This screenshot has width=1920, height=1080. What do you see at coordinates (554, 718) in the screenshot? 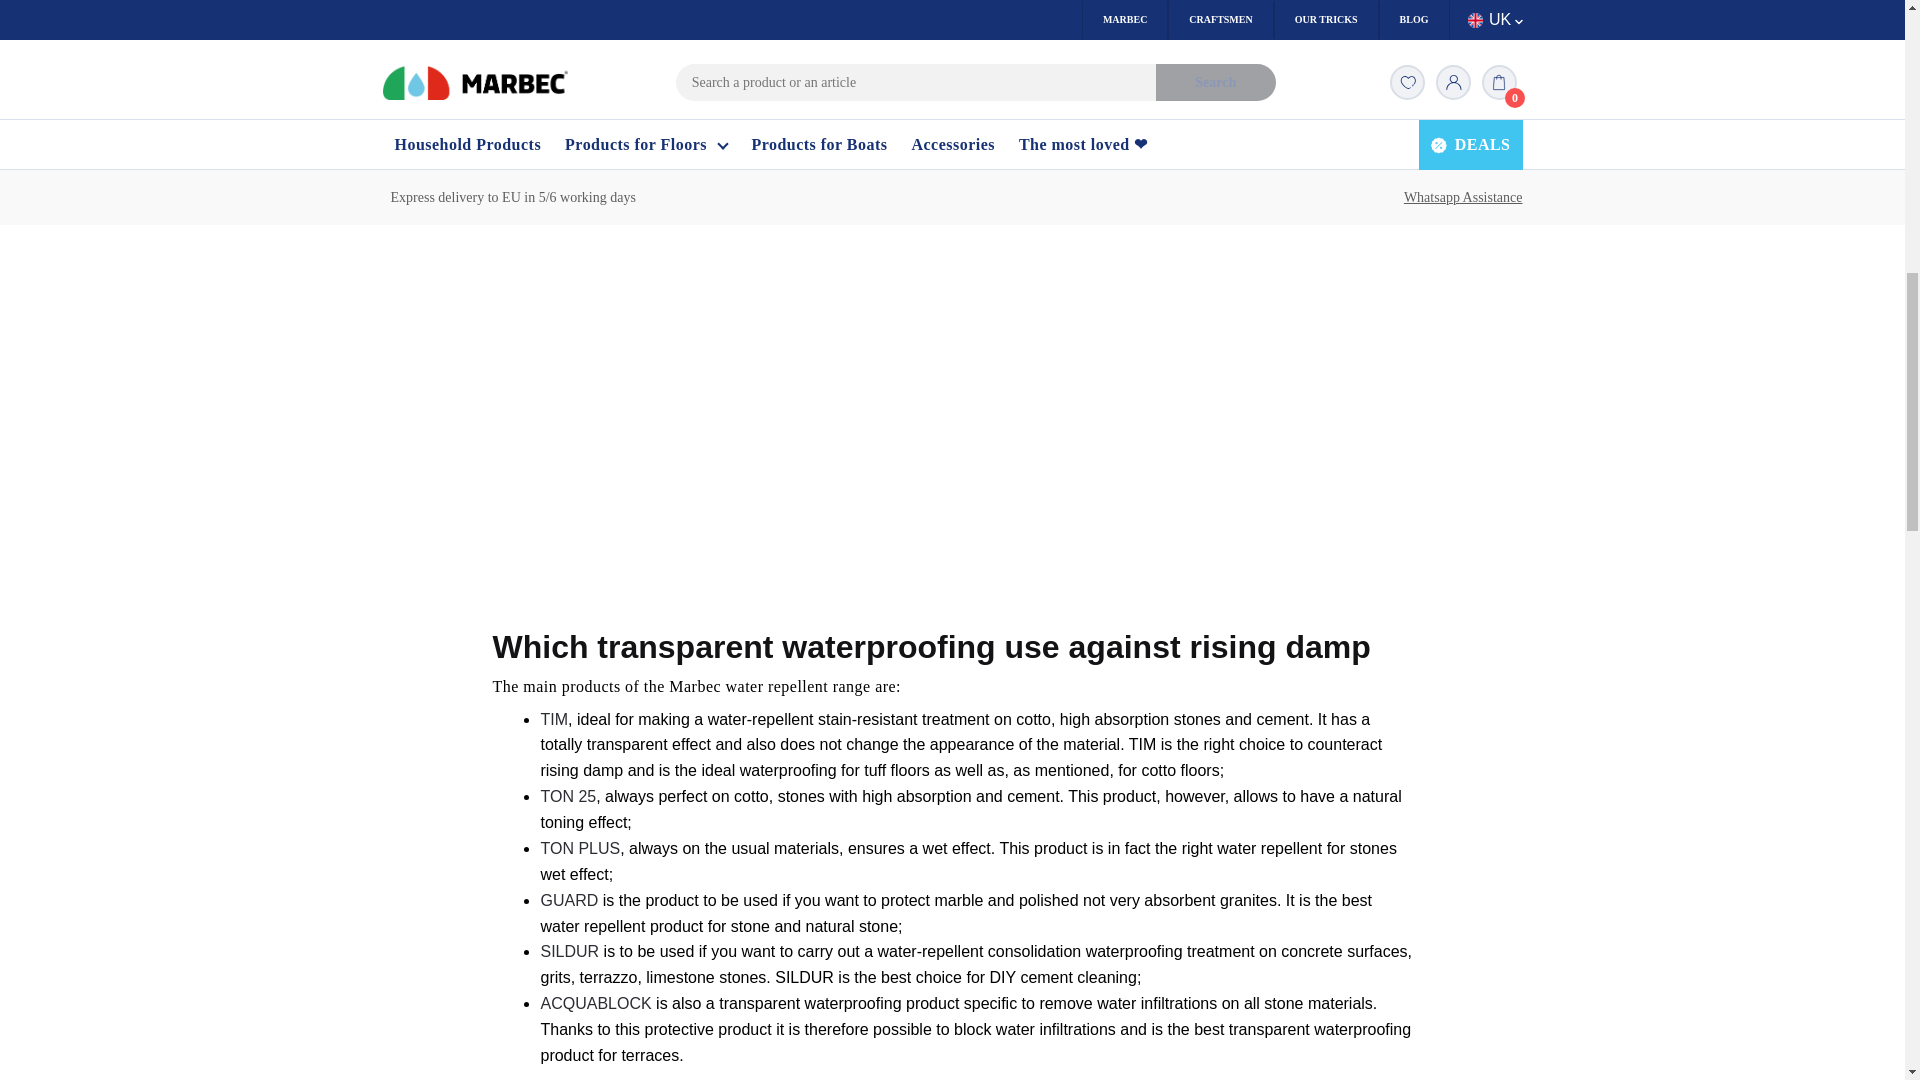
I see `TIM` at bounding box center [554, 718].